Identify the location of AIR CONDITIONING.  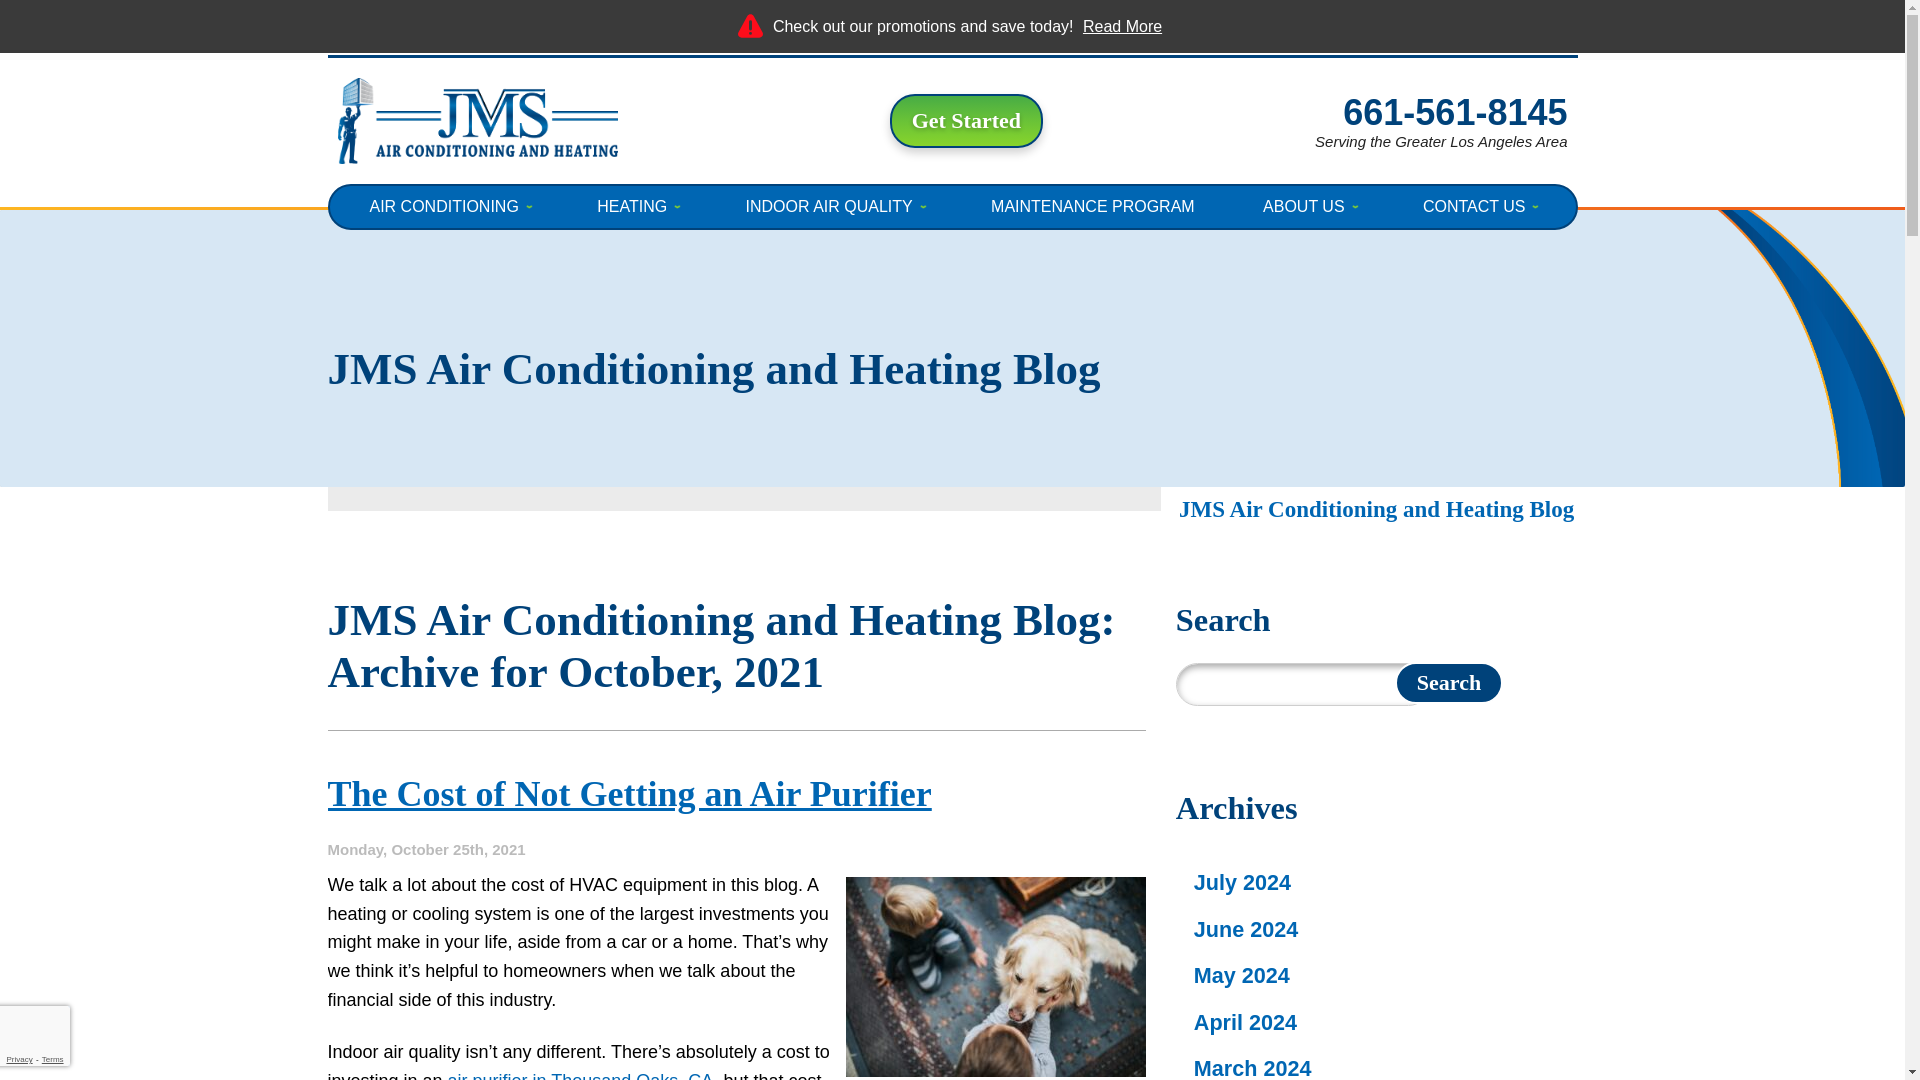
(448, 206).